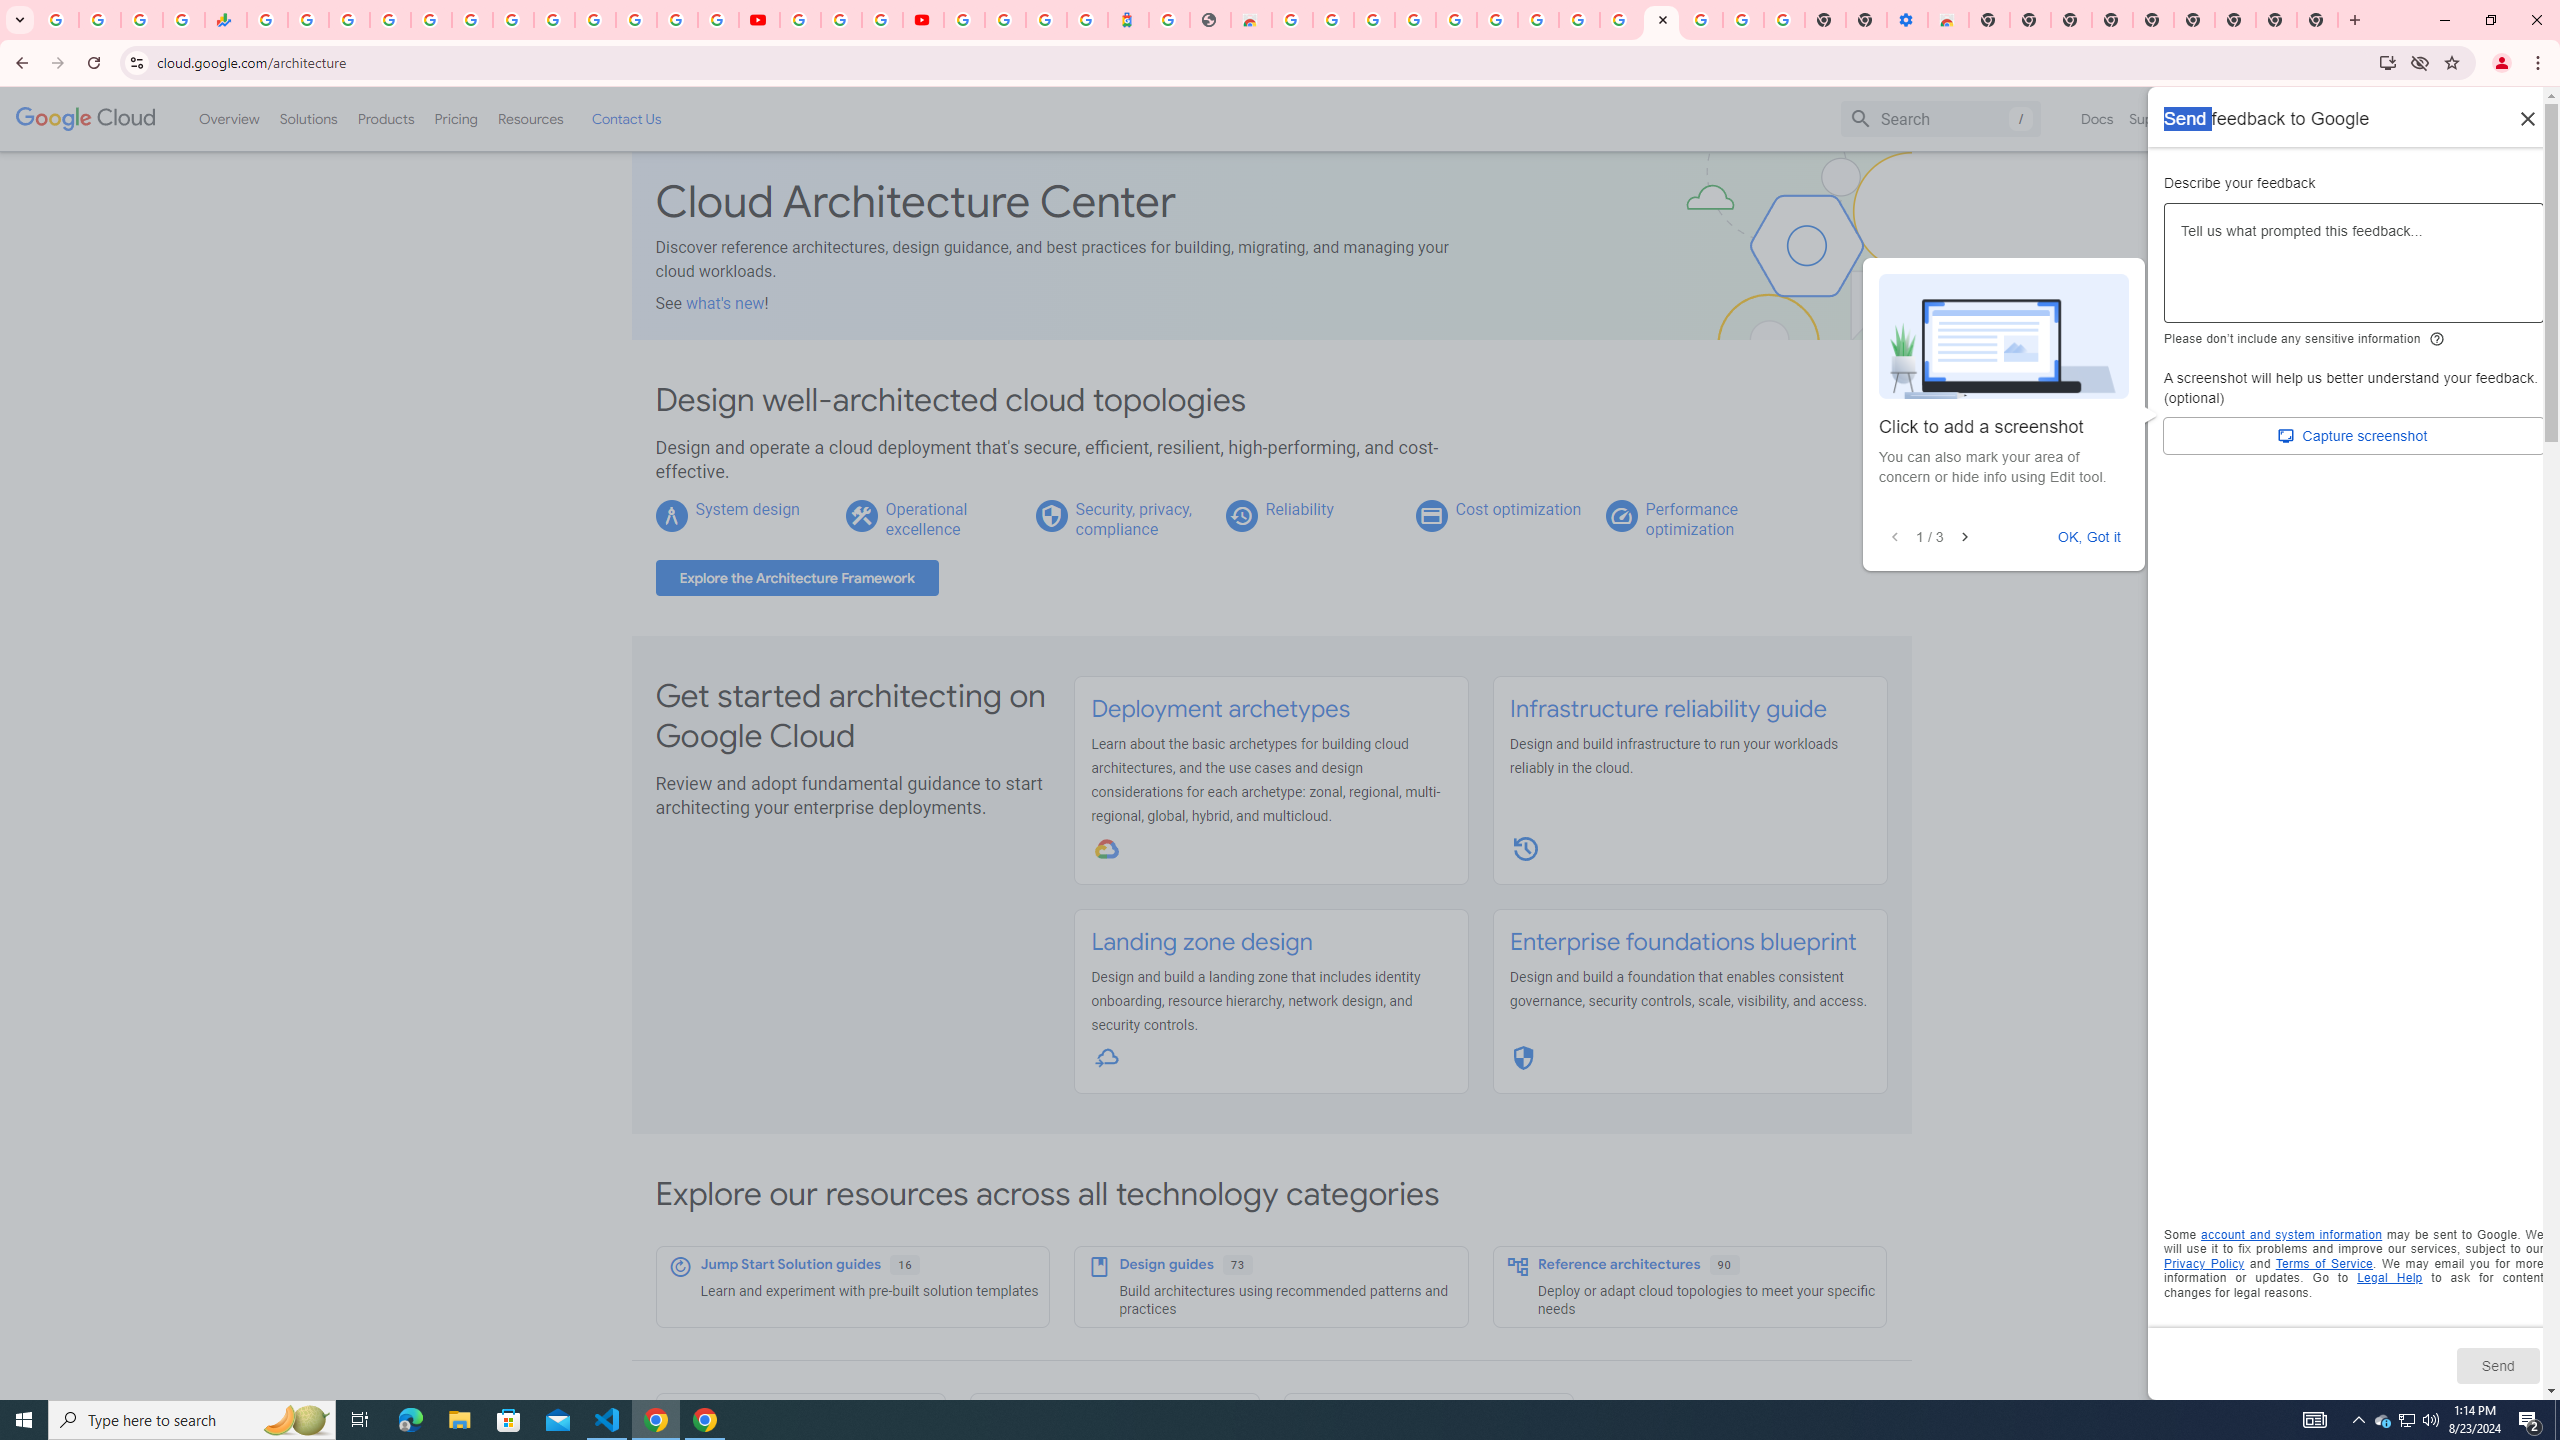 This screenshot has width=2560, height=1440. I want to click on Android TV Policies and Guidelines - Transparency Center, so click(512, 20).